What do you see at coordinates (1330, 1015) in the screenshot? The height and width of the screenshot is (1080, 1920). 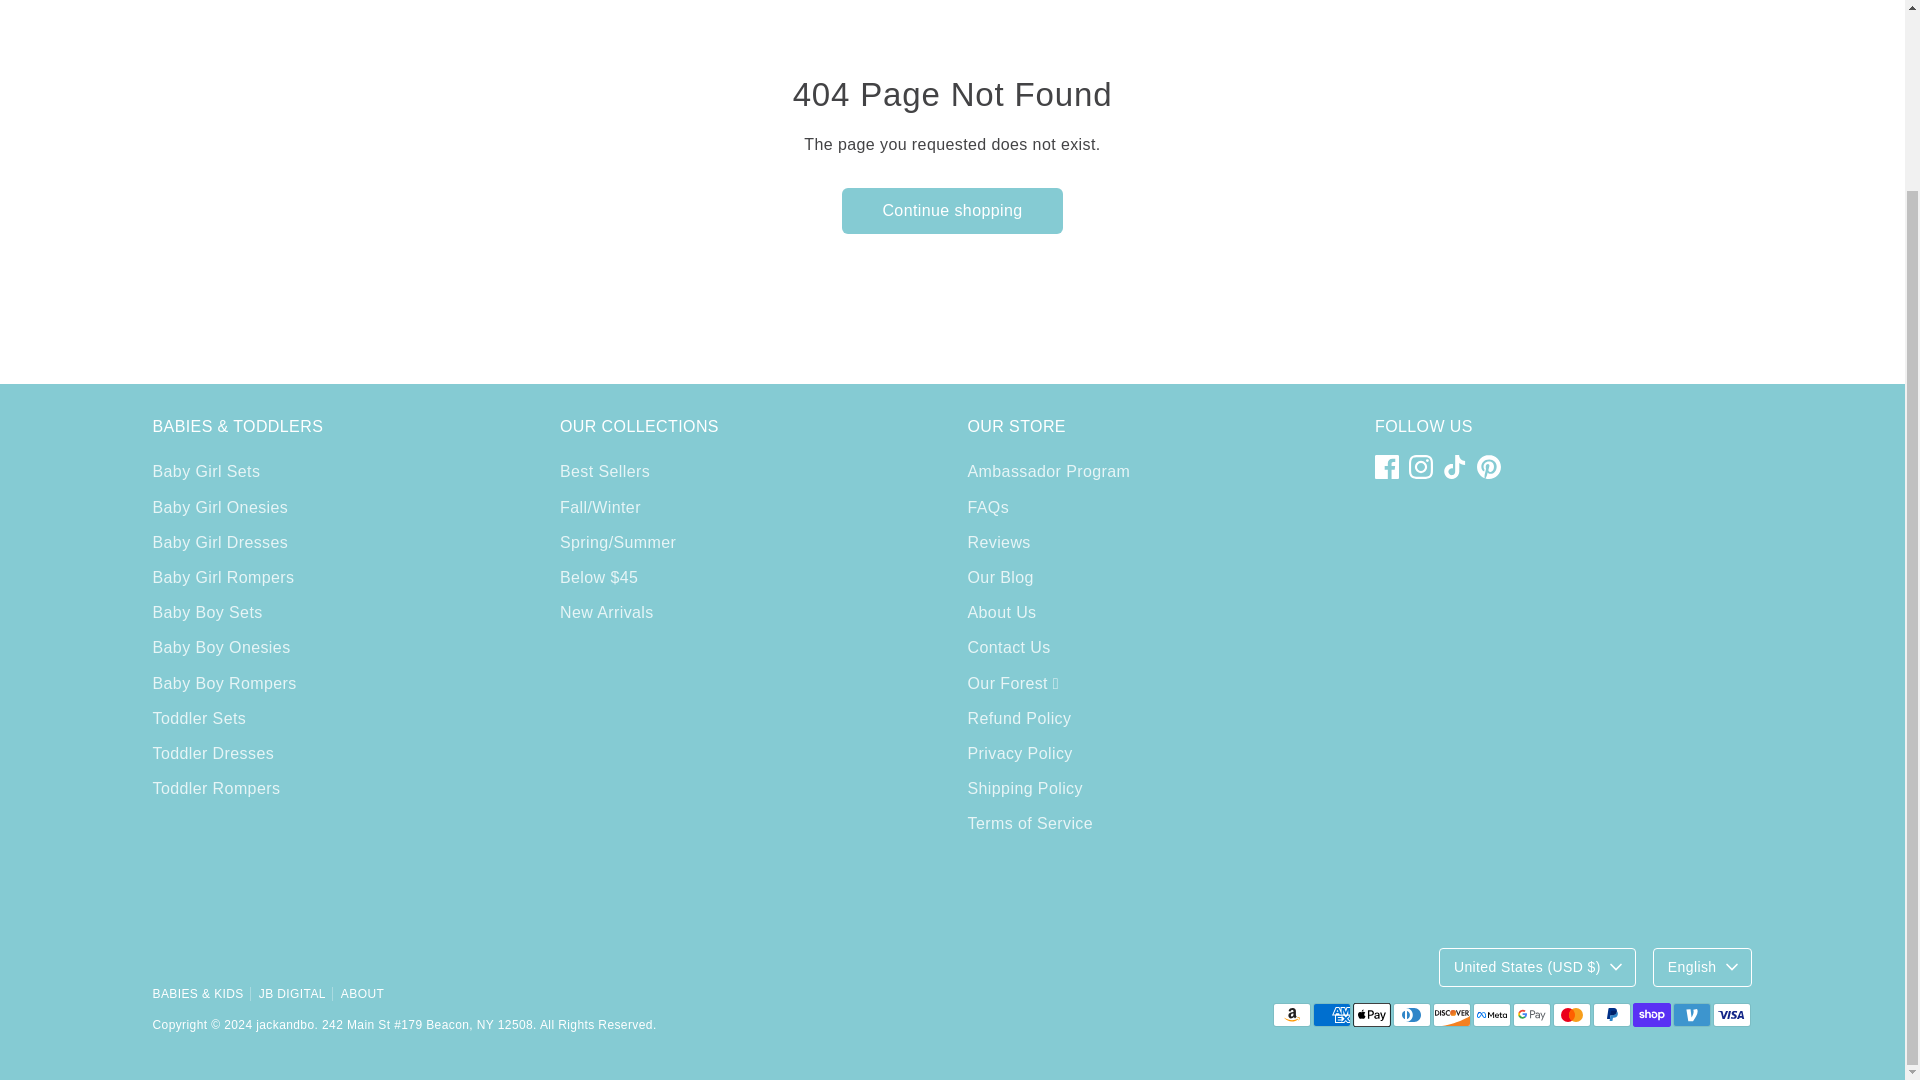 I see `American Express` at bounding box center [1330, 1015].